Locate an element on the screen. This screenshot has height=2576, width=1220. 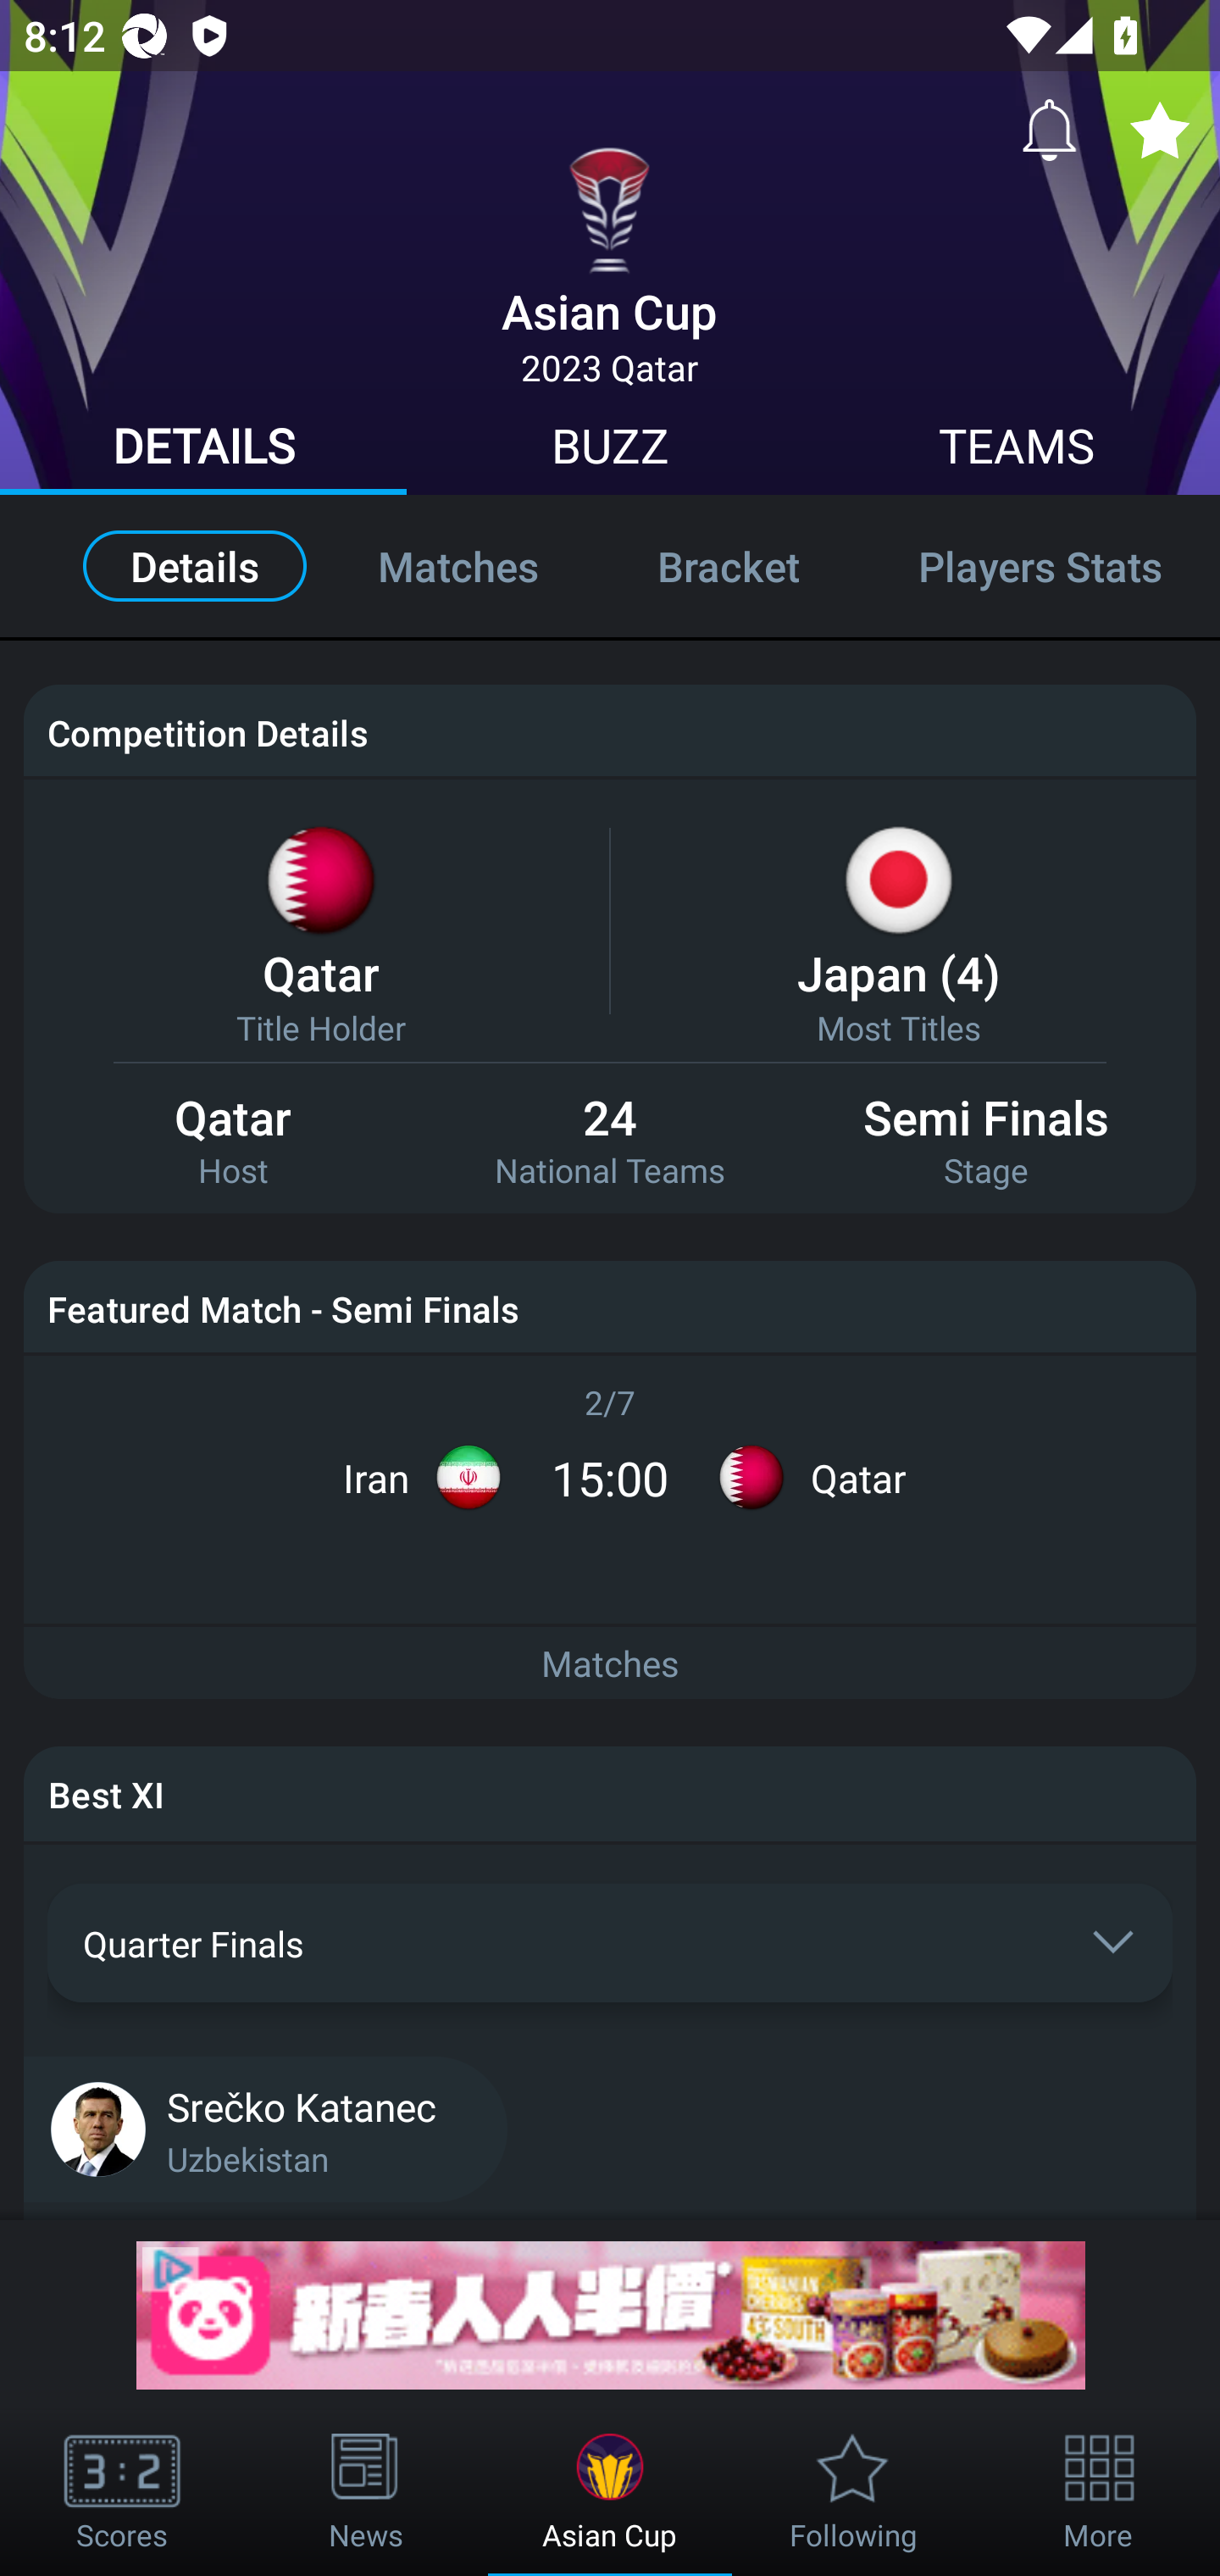
Most Titles is located at coordinates (899, 1027).